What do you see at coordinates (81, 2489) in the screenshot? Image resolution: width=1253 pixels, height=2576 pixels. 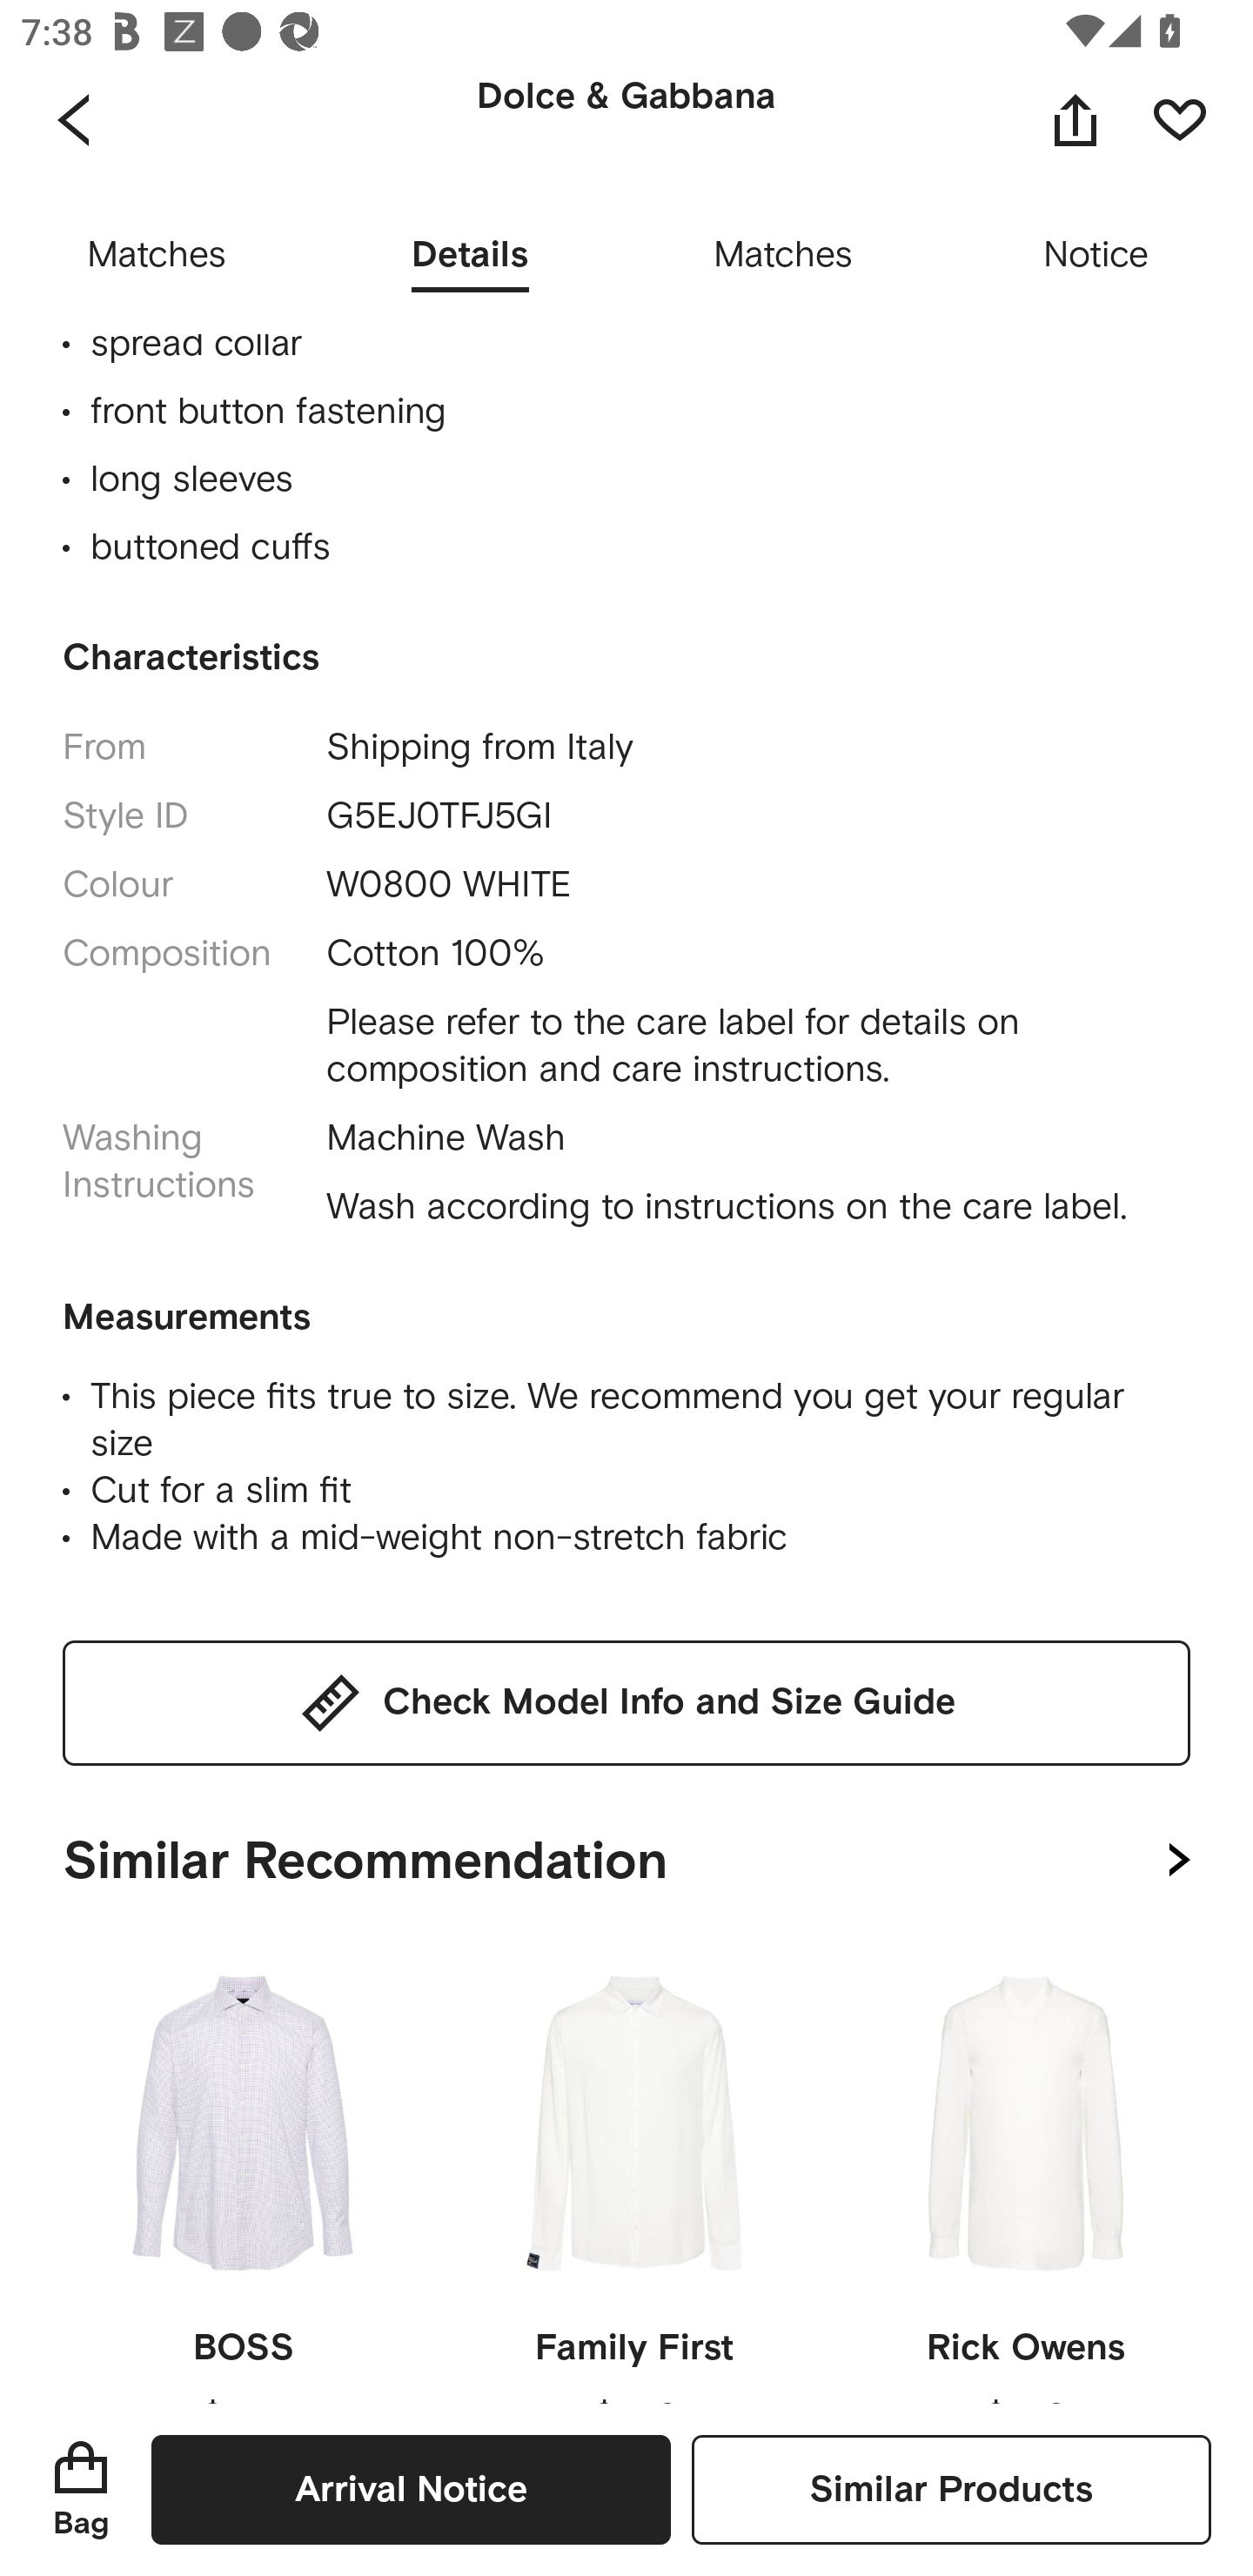 I see `Bag` at bounding box center [81, 2489].